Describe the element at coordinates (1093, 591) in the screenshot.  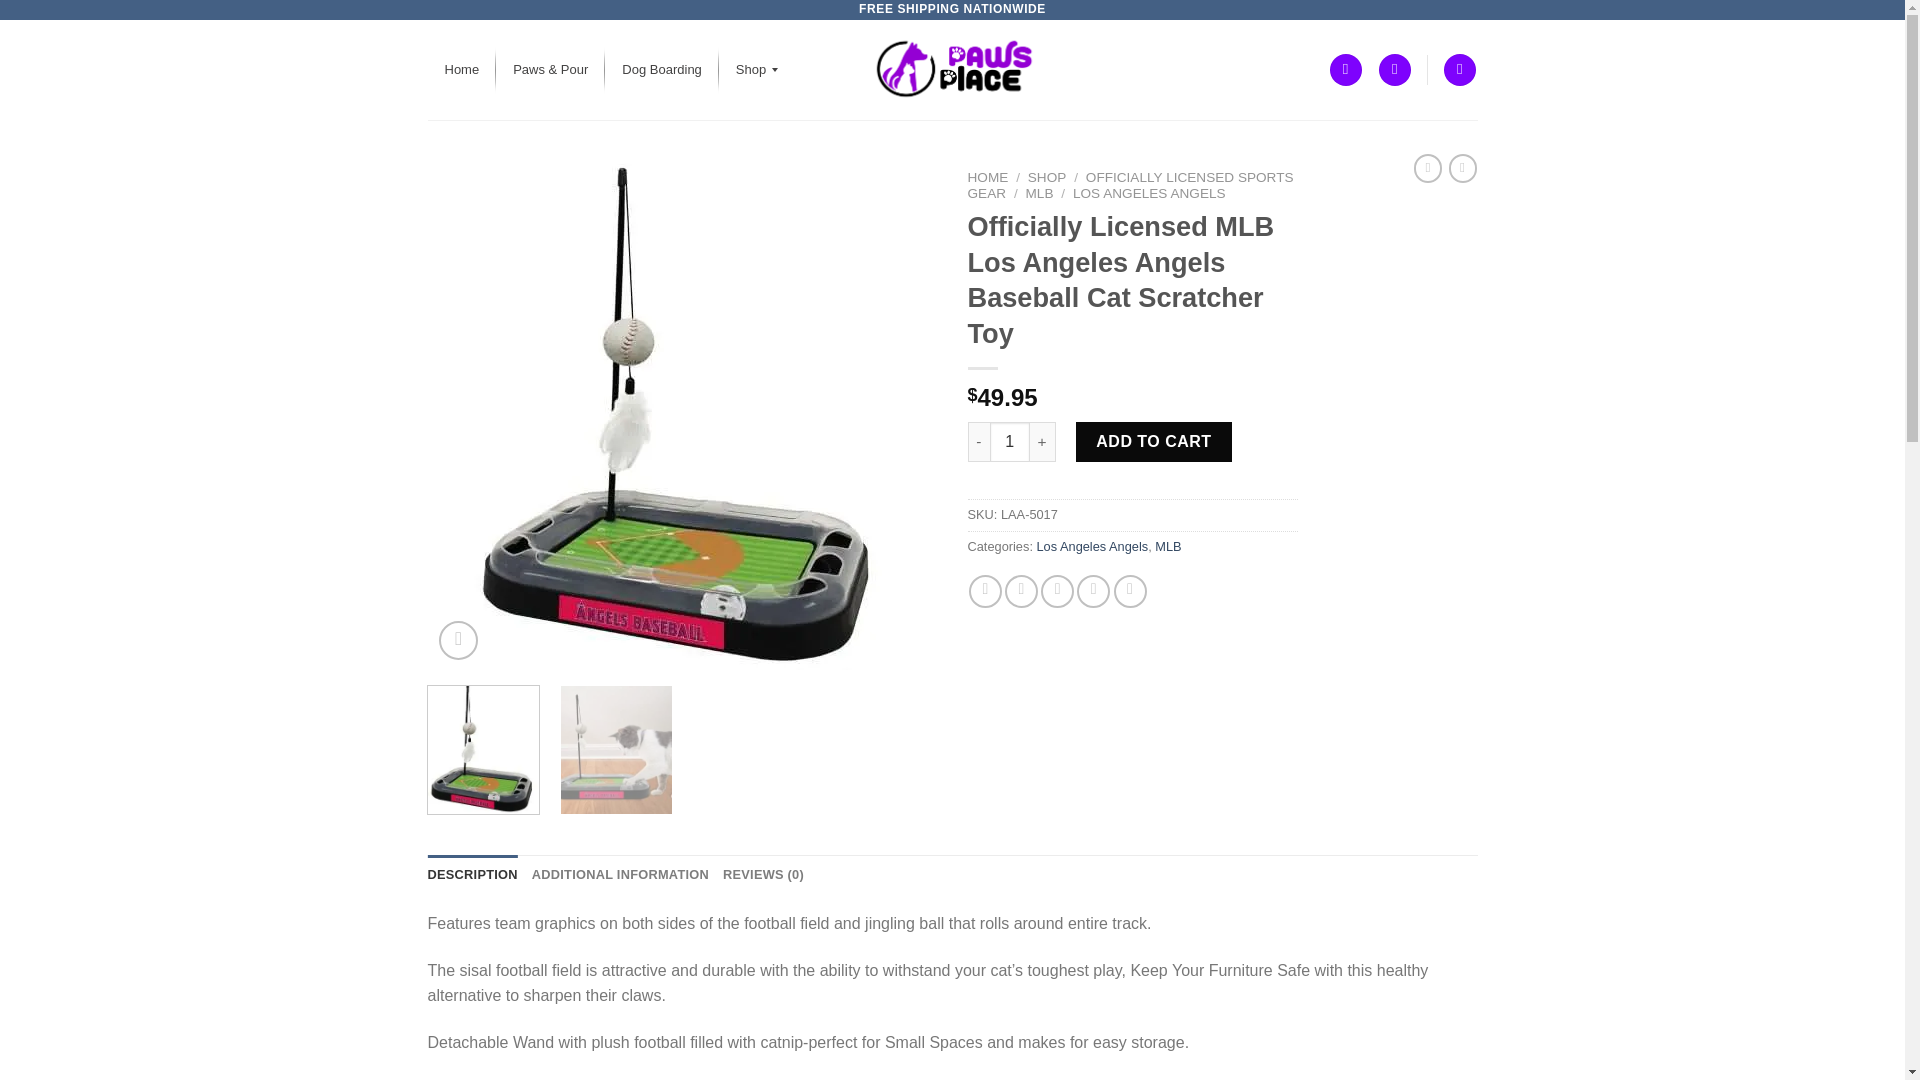
I see `Pin on Pinterest` at that location.